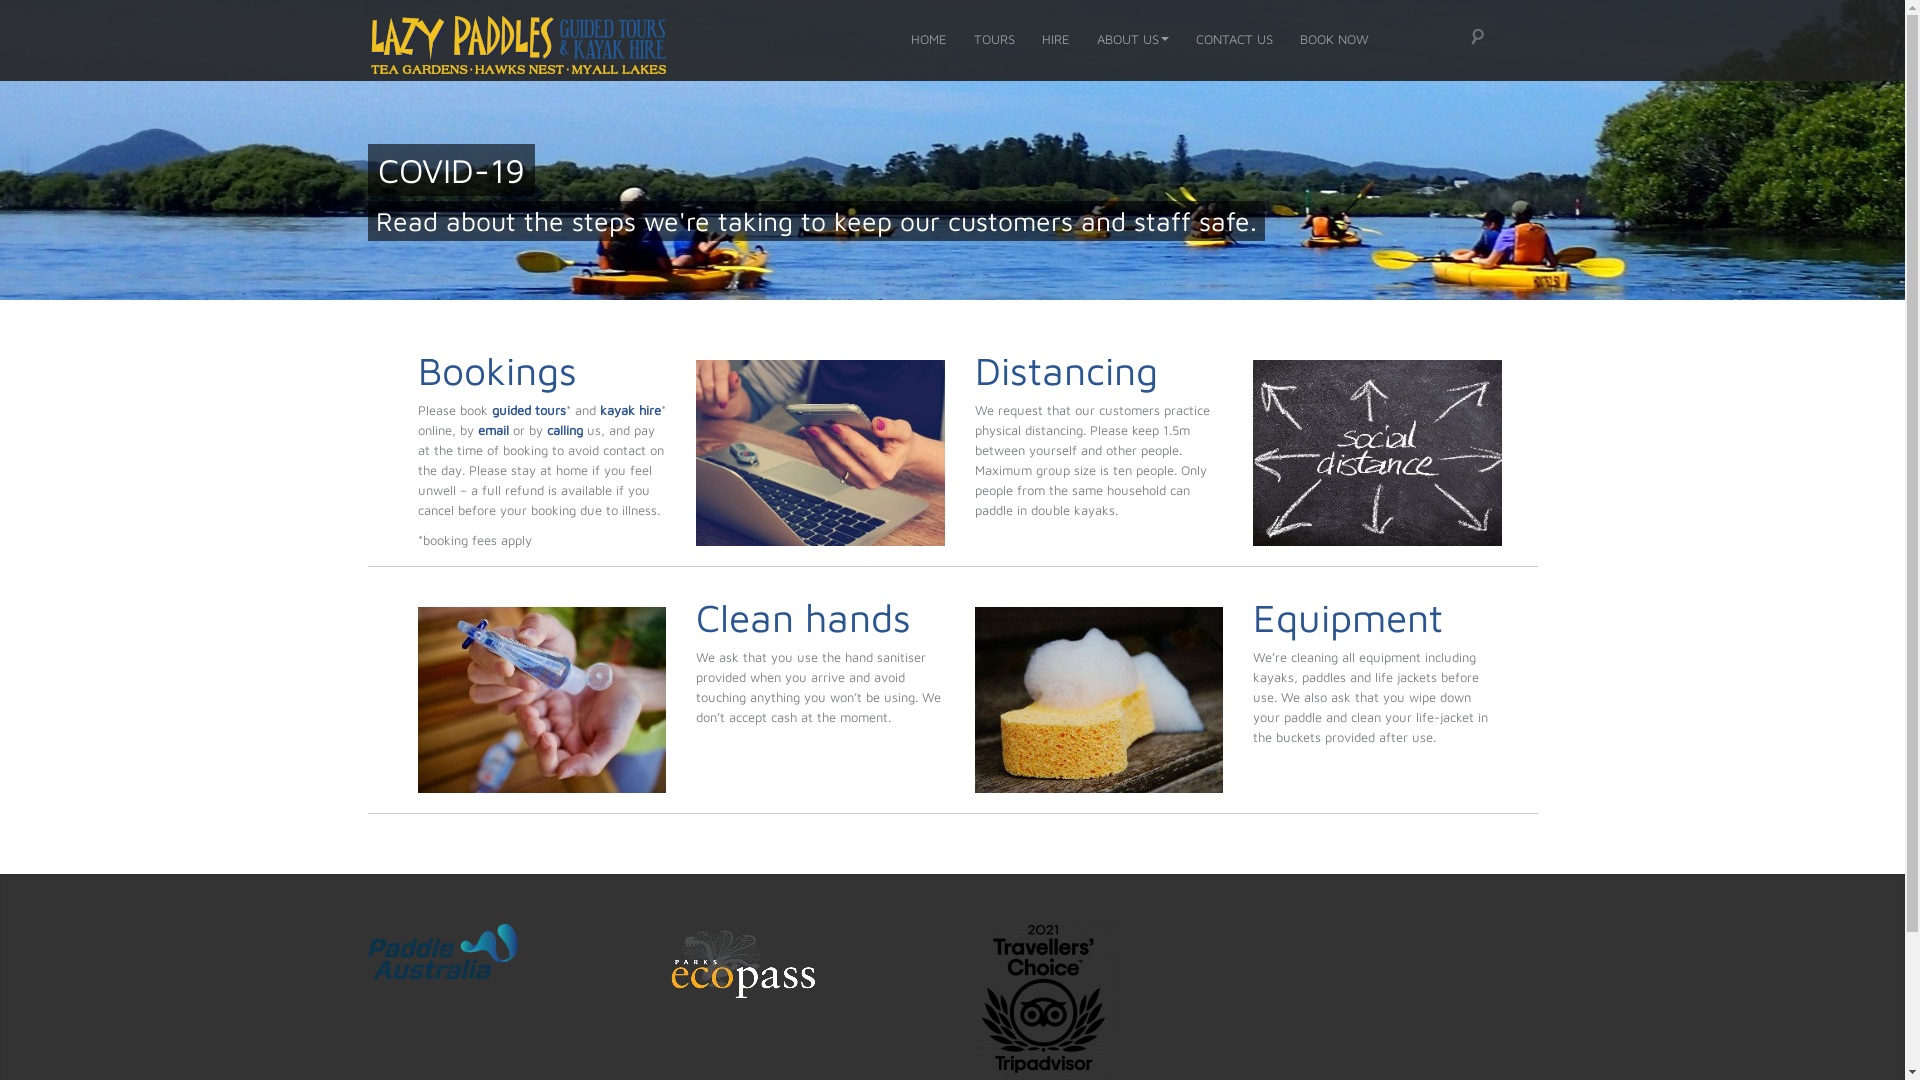 This screenshot has height=1080, width=1920. What do you see at coordinates (804, 617) in the screenshot?
I see `Clean hands` at bounding box center [804, 617].